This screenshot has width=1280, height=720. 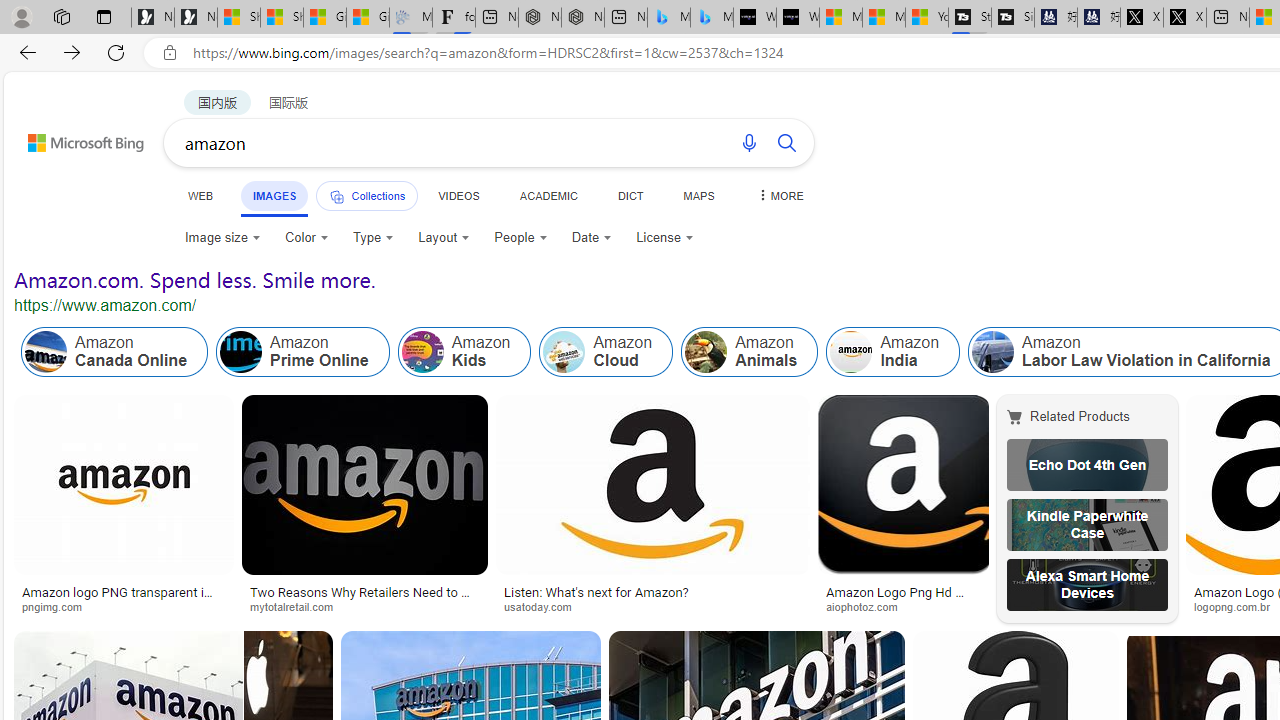 What do you see at coordinates (712, 18) in the screenshot?
I see `Microsoft Bing Travel - Shangri-La Hotel Bangkok` at bounding box center [712, 18].